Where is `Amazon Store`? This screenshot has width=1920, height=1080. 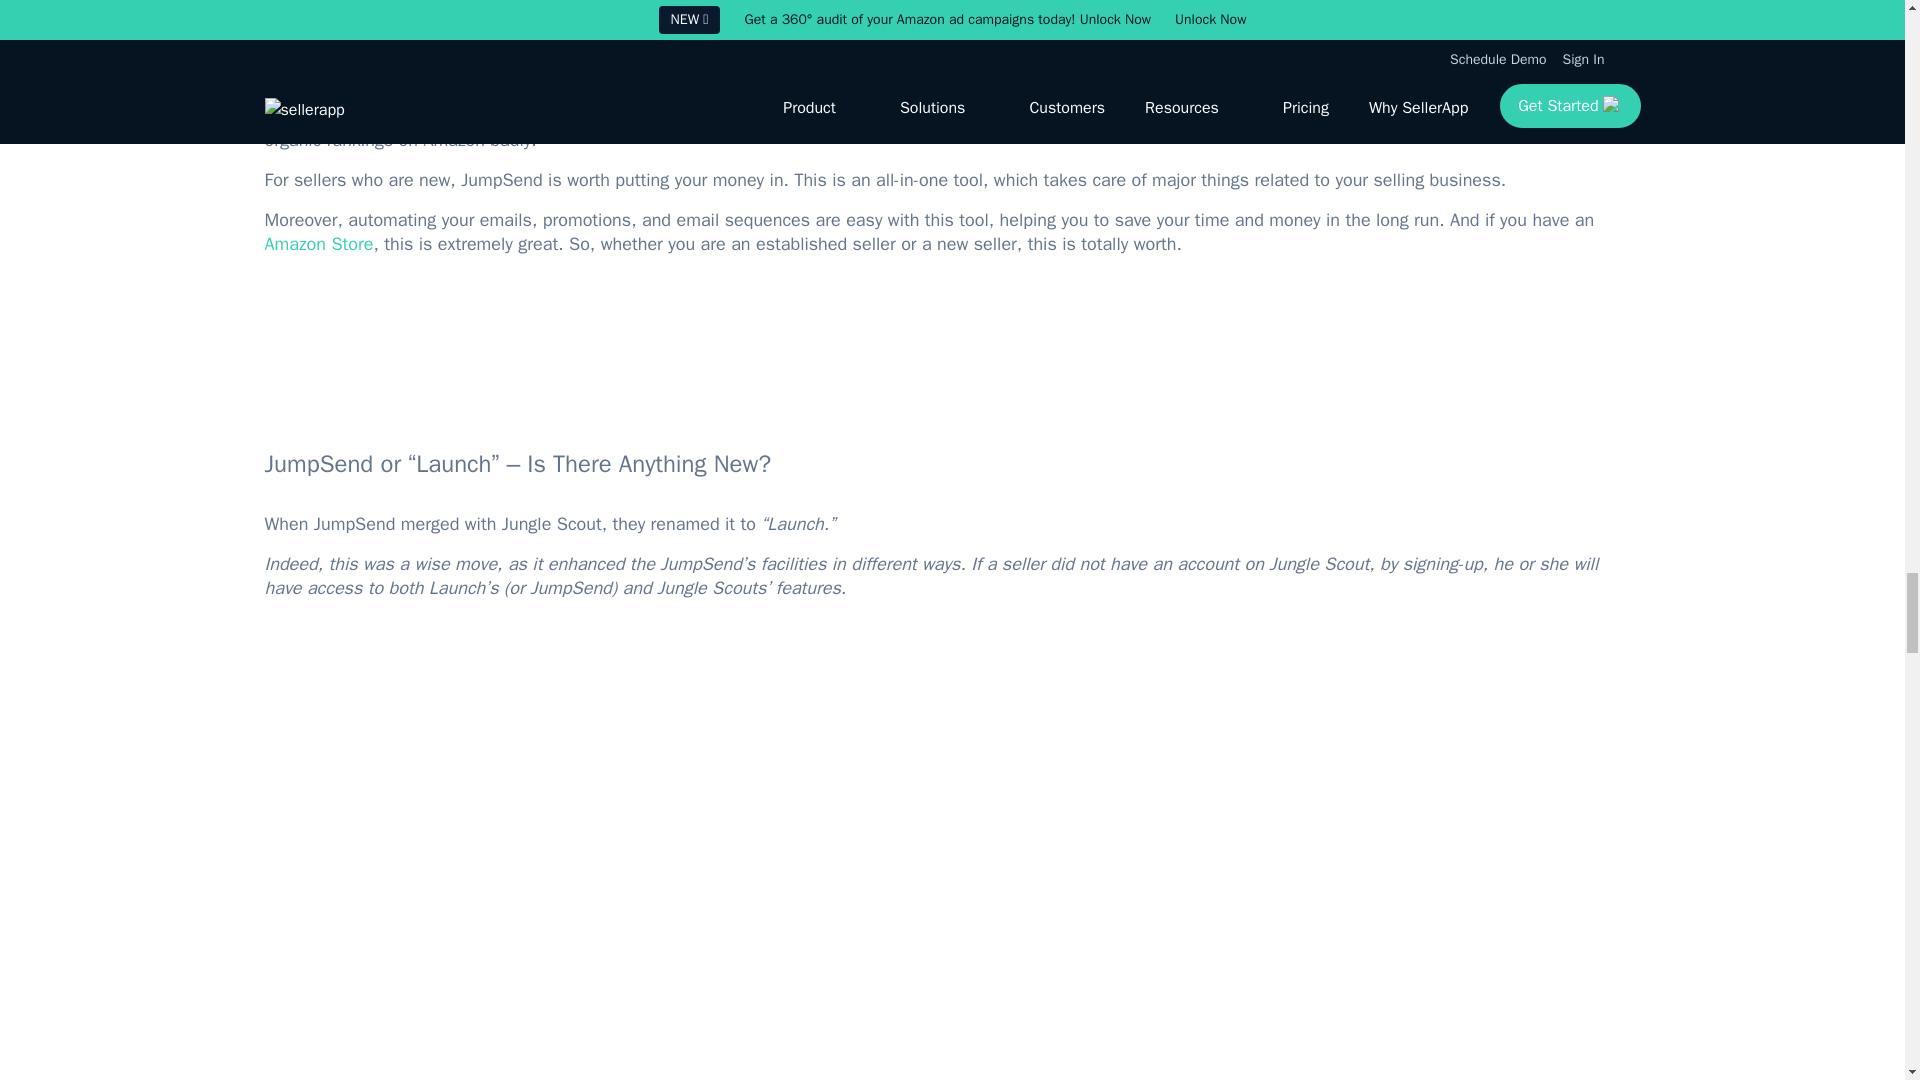
Amazon Store is located at coordinates (318, 244).